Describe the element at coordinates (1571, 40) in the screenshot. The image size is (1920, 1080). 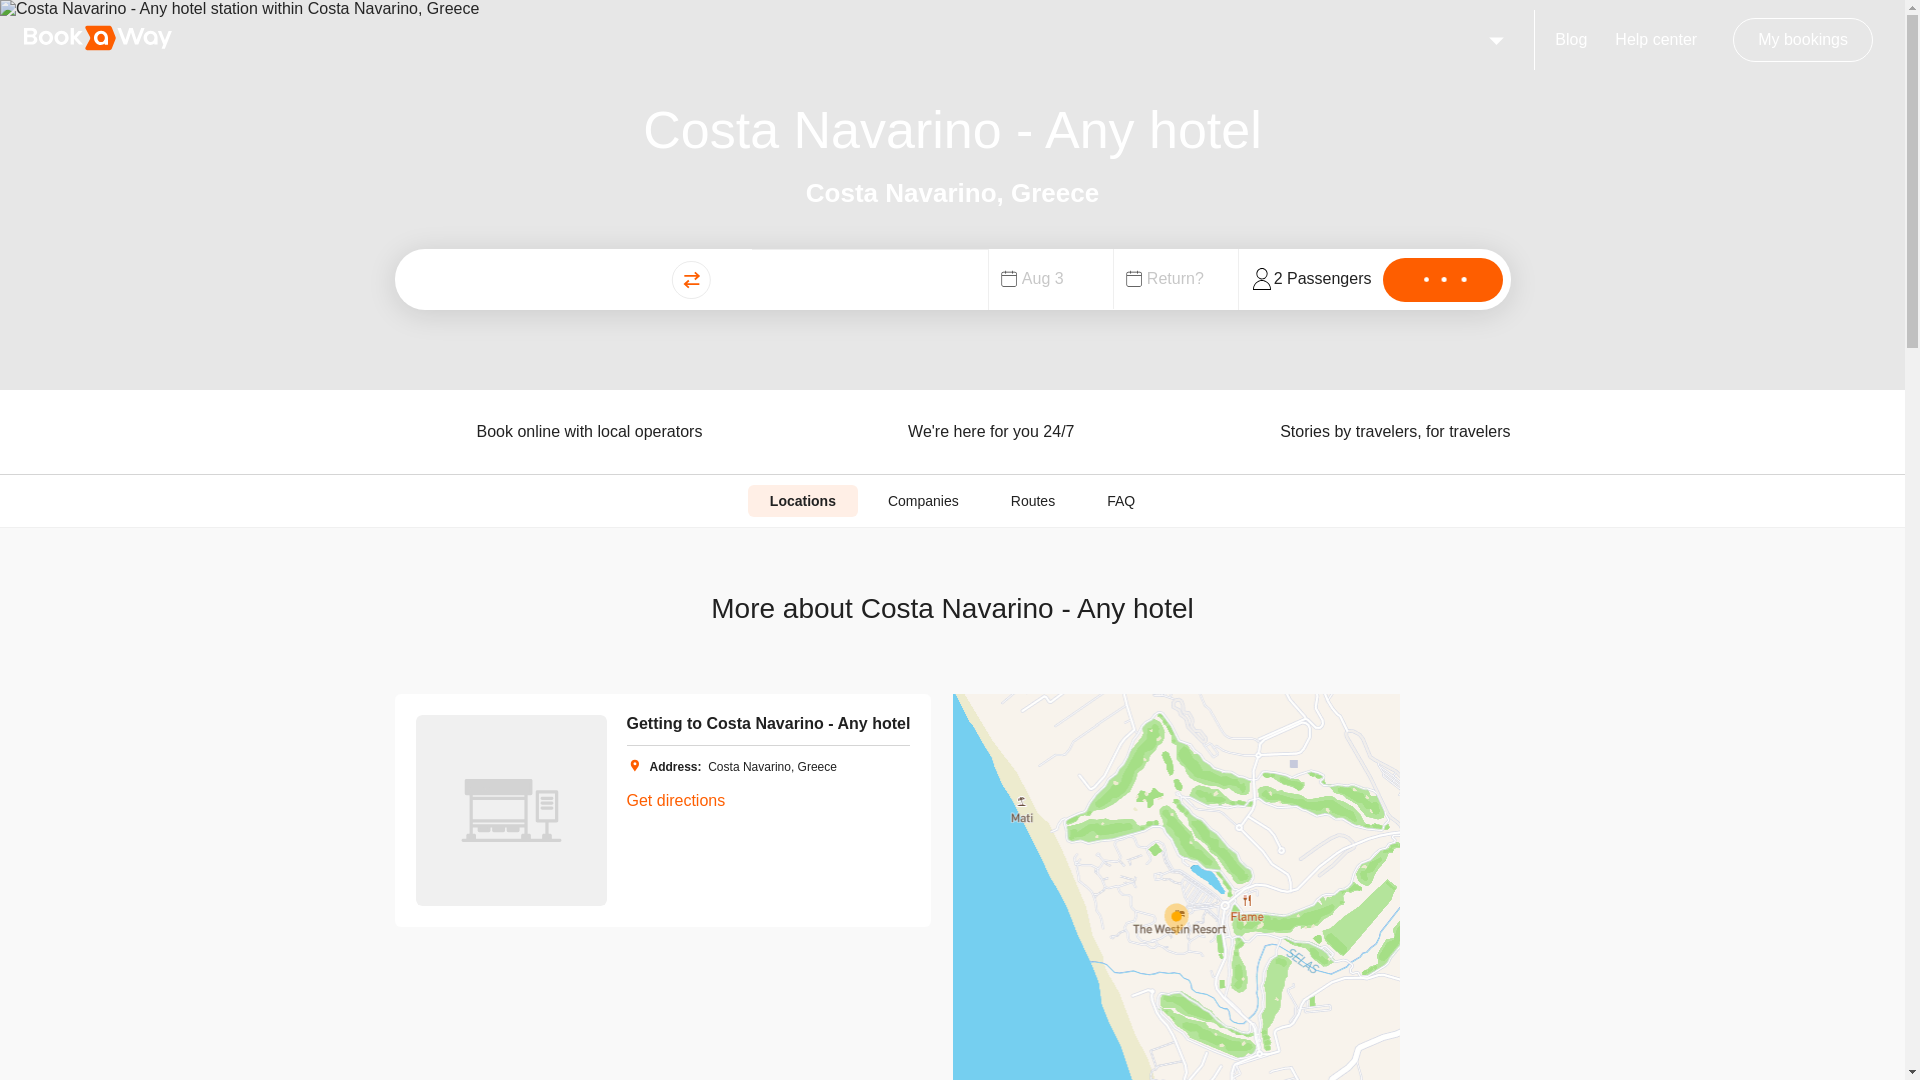
I see `Blog` at that location.